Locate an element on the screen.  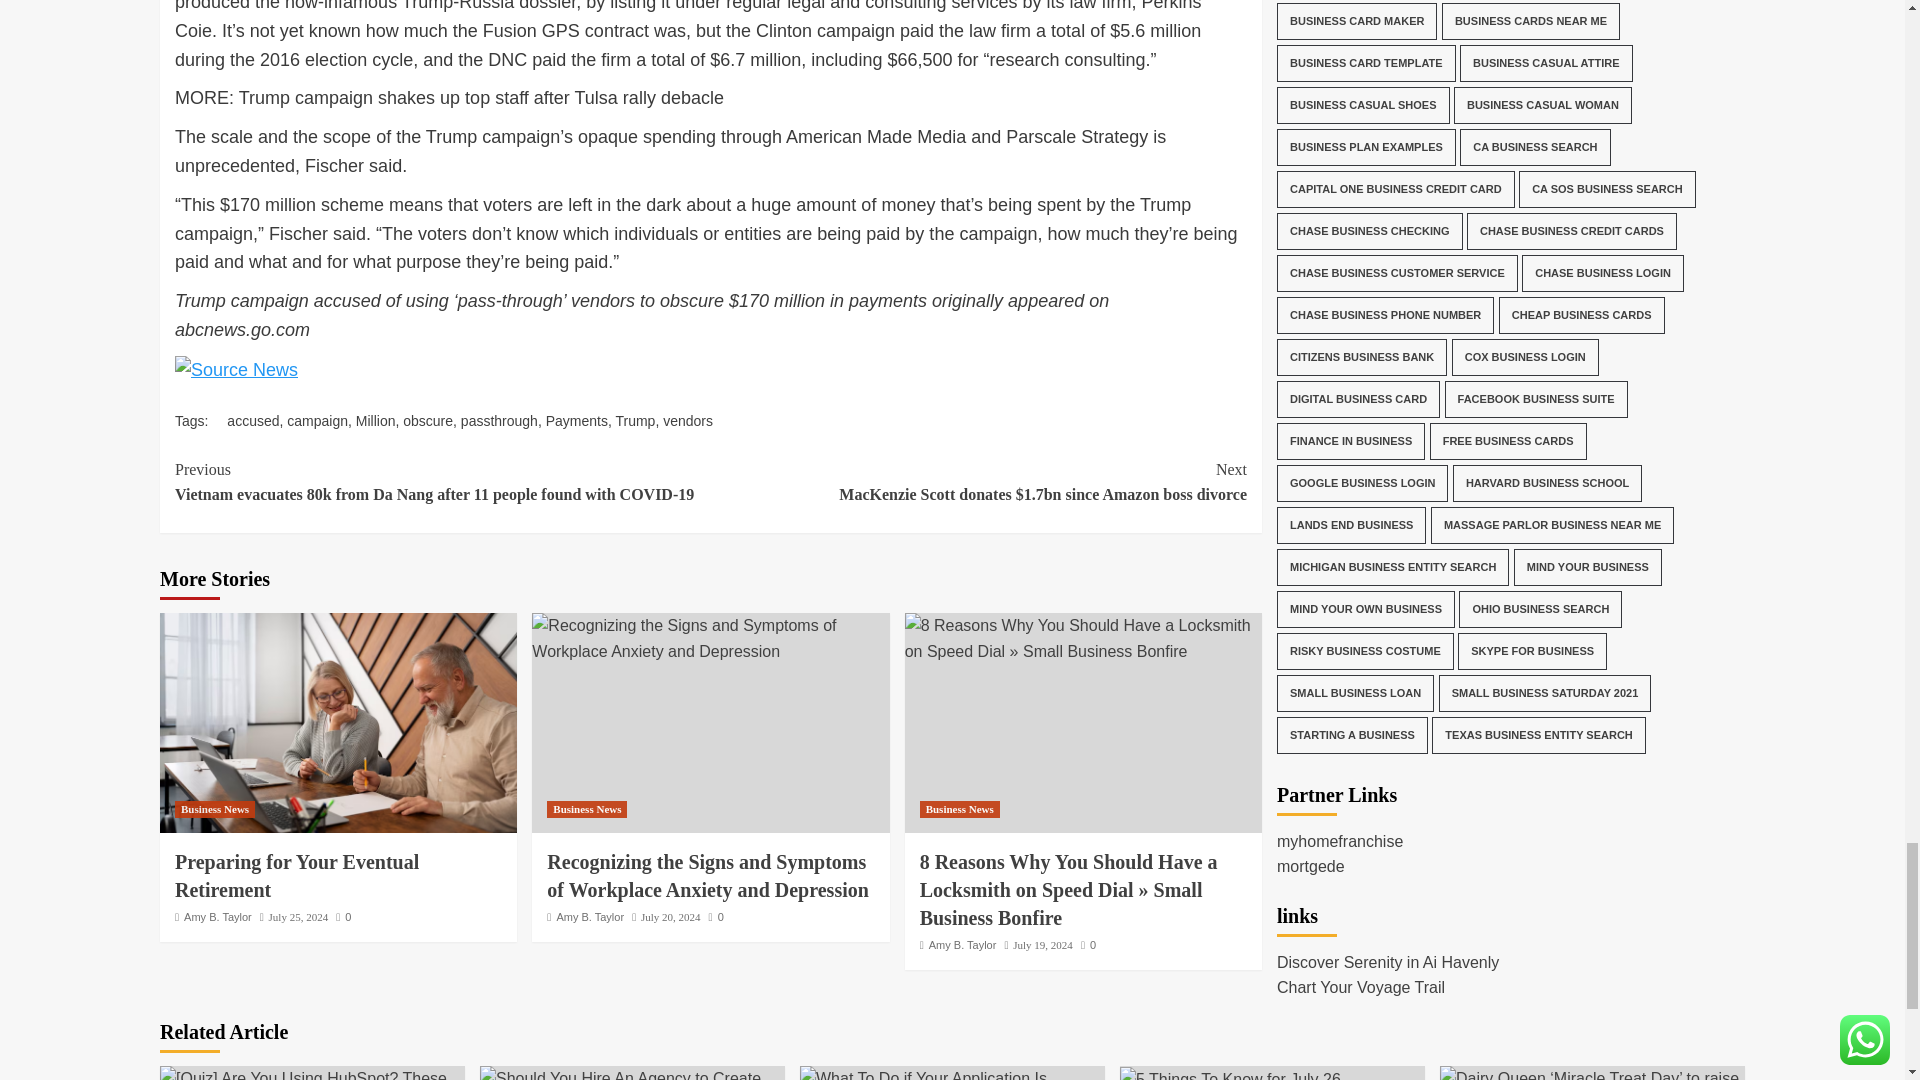
accused is located at coordinates (252, 419).